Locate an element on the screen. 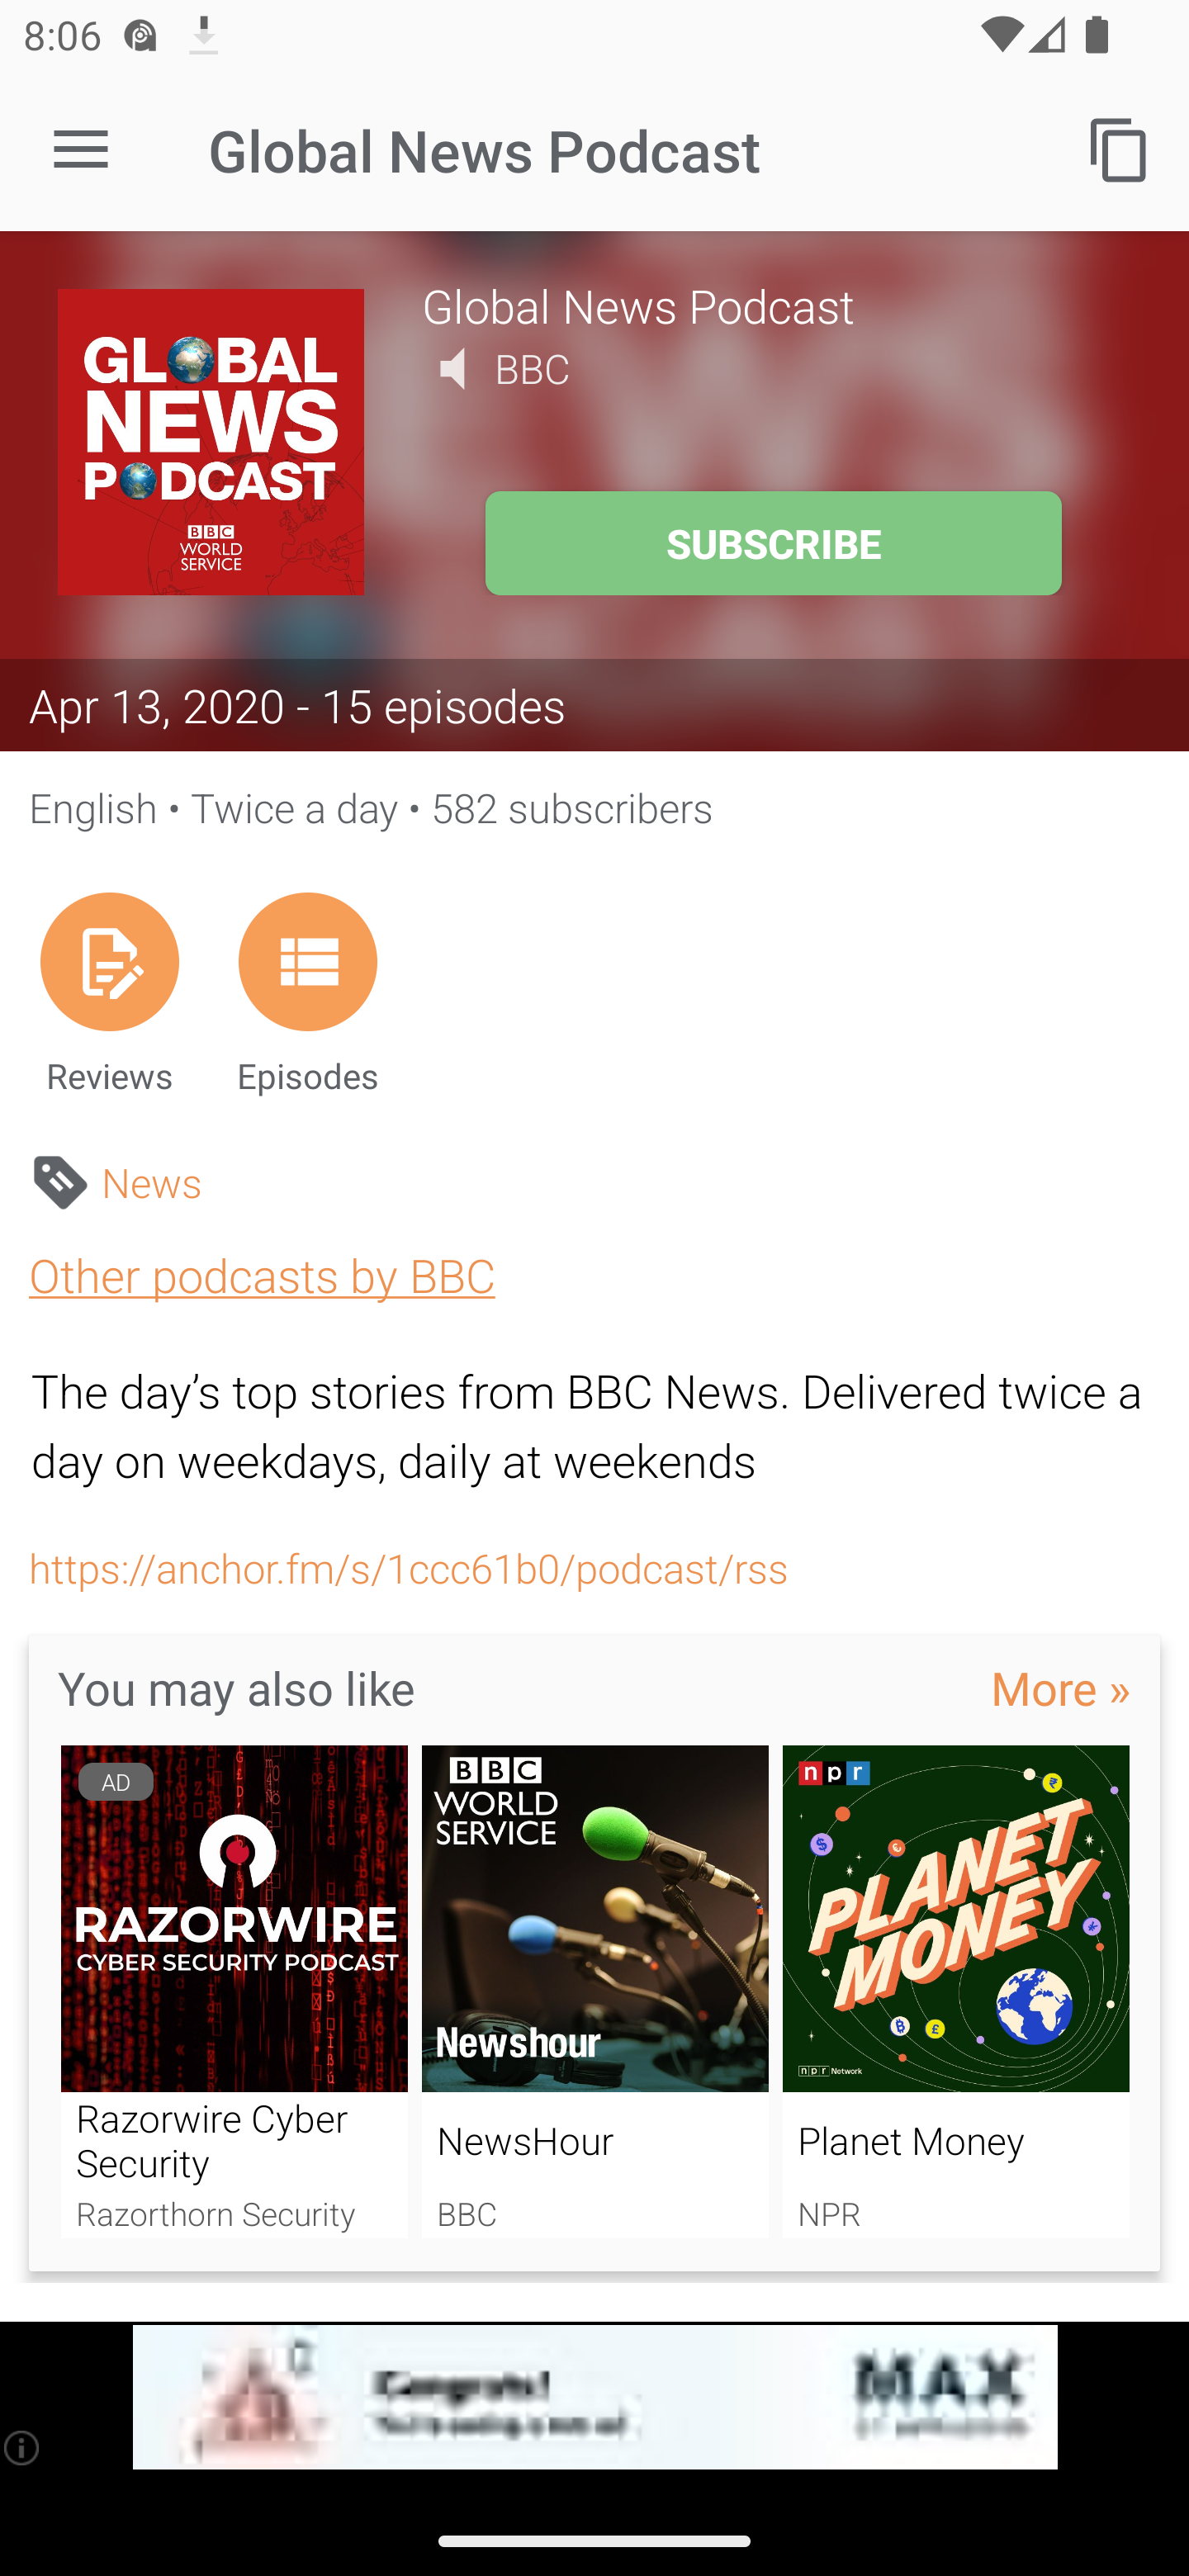  Other podcasts by BBC is located at coordinates (262, 1275).